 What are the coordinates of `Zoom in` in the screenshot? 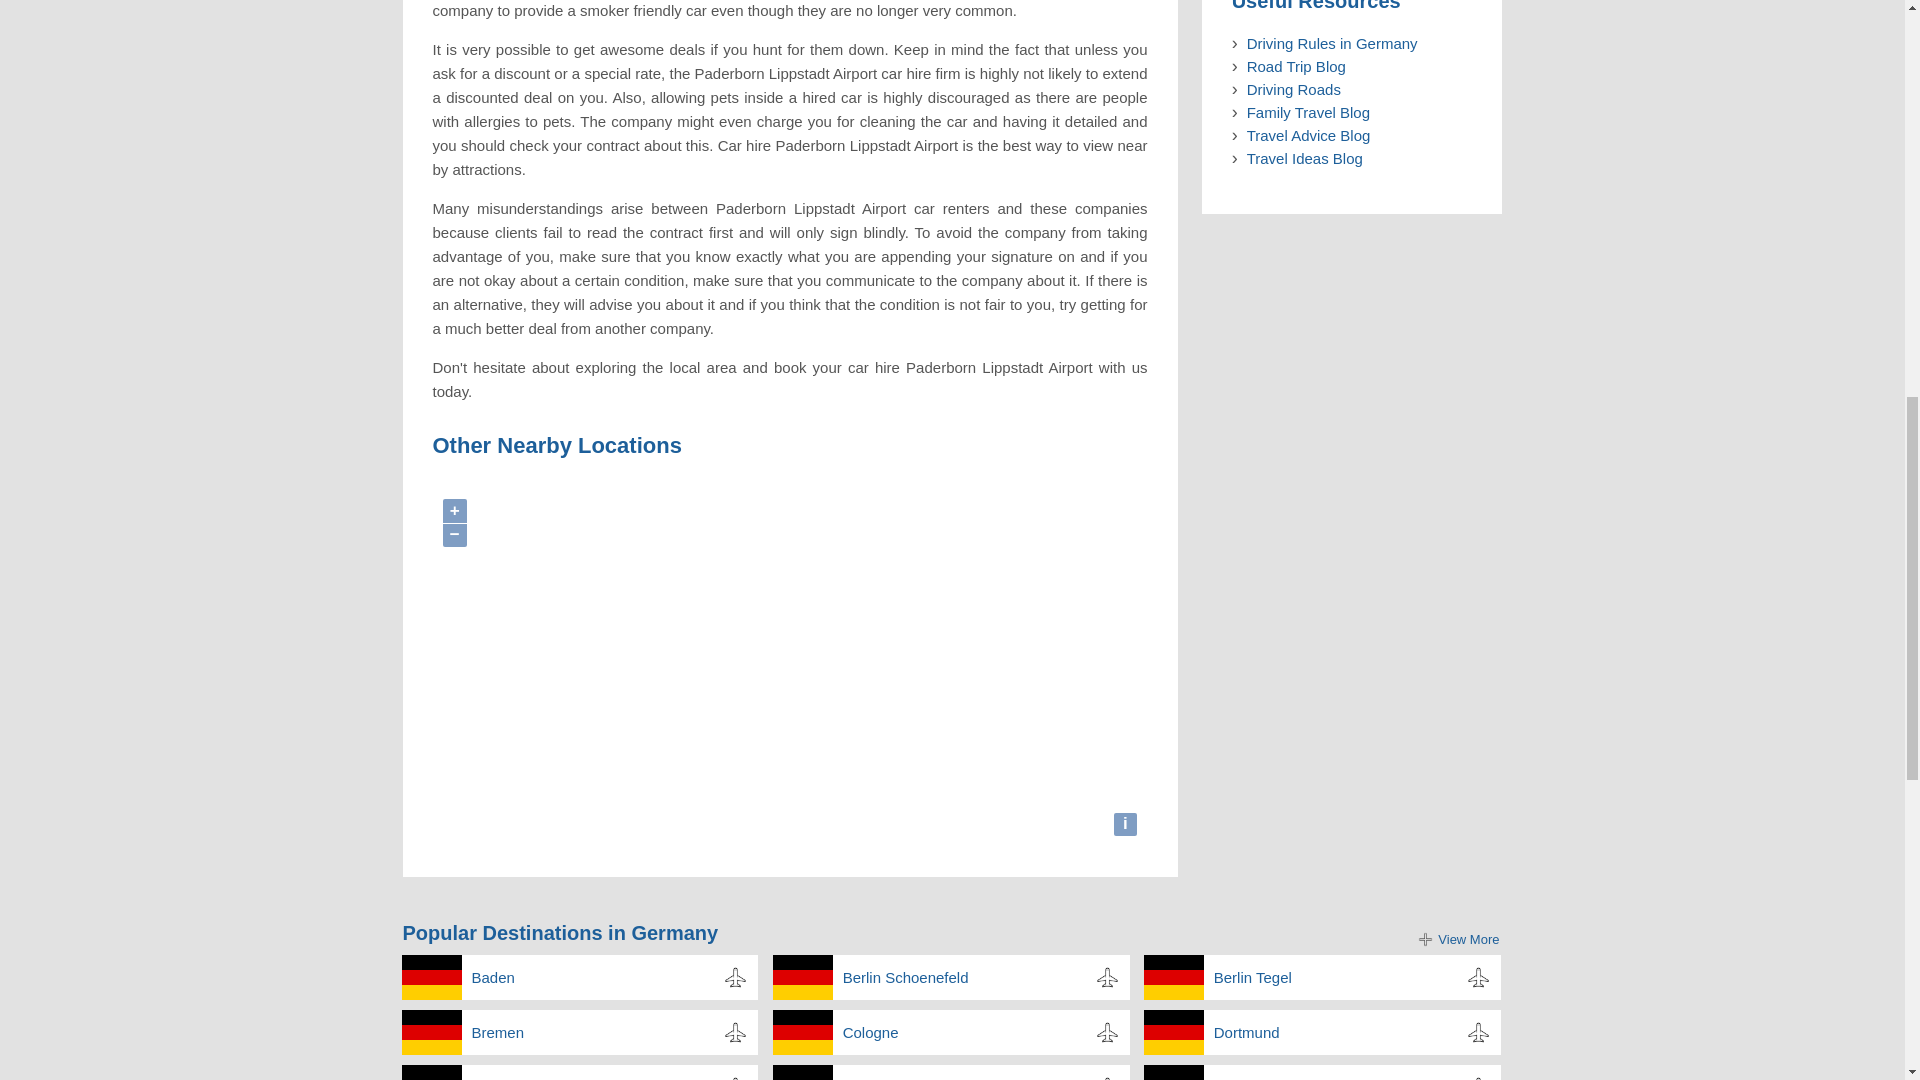 It's located at (454, 510).